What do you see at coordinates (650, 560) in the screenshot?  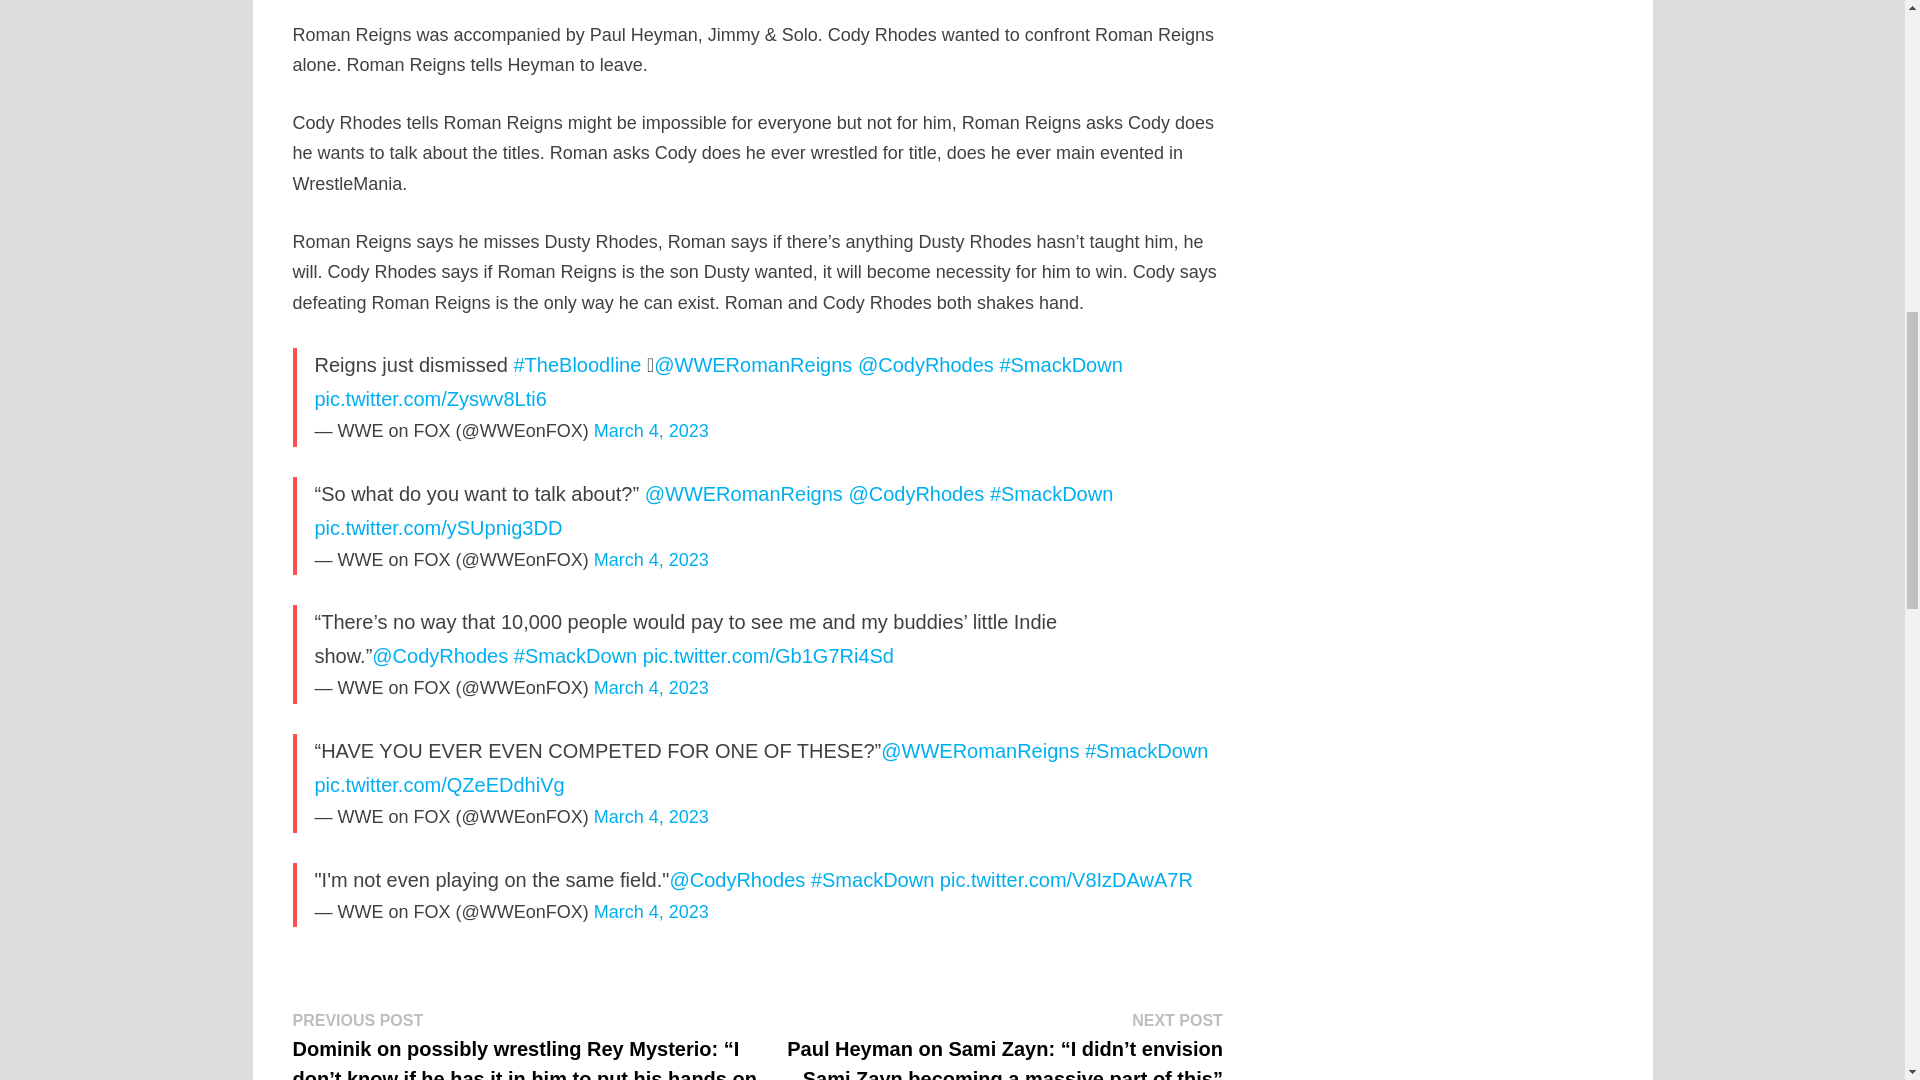 I see `March 4, 2023` at bounding box center [650, 560].